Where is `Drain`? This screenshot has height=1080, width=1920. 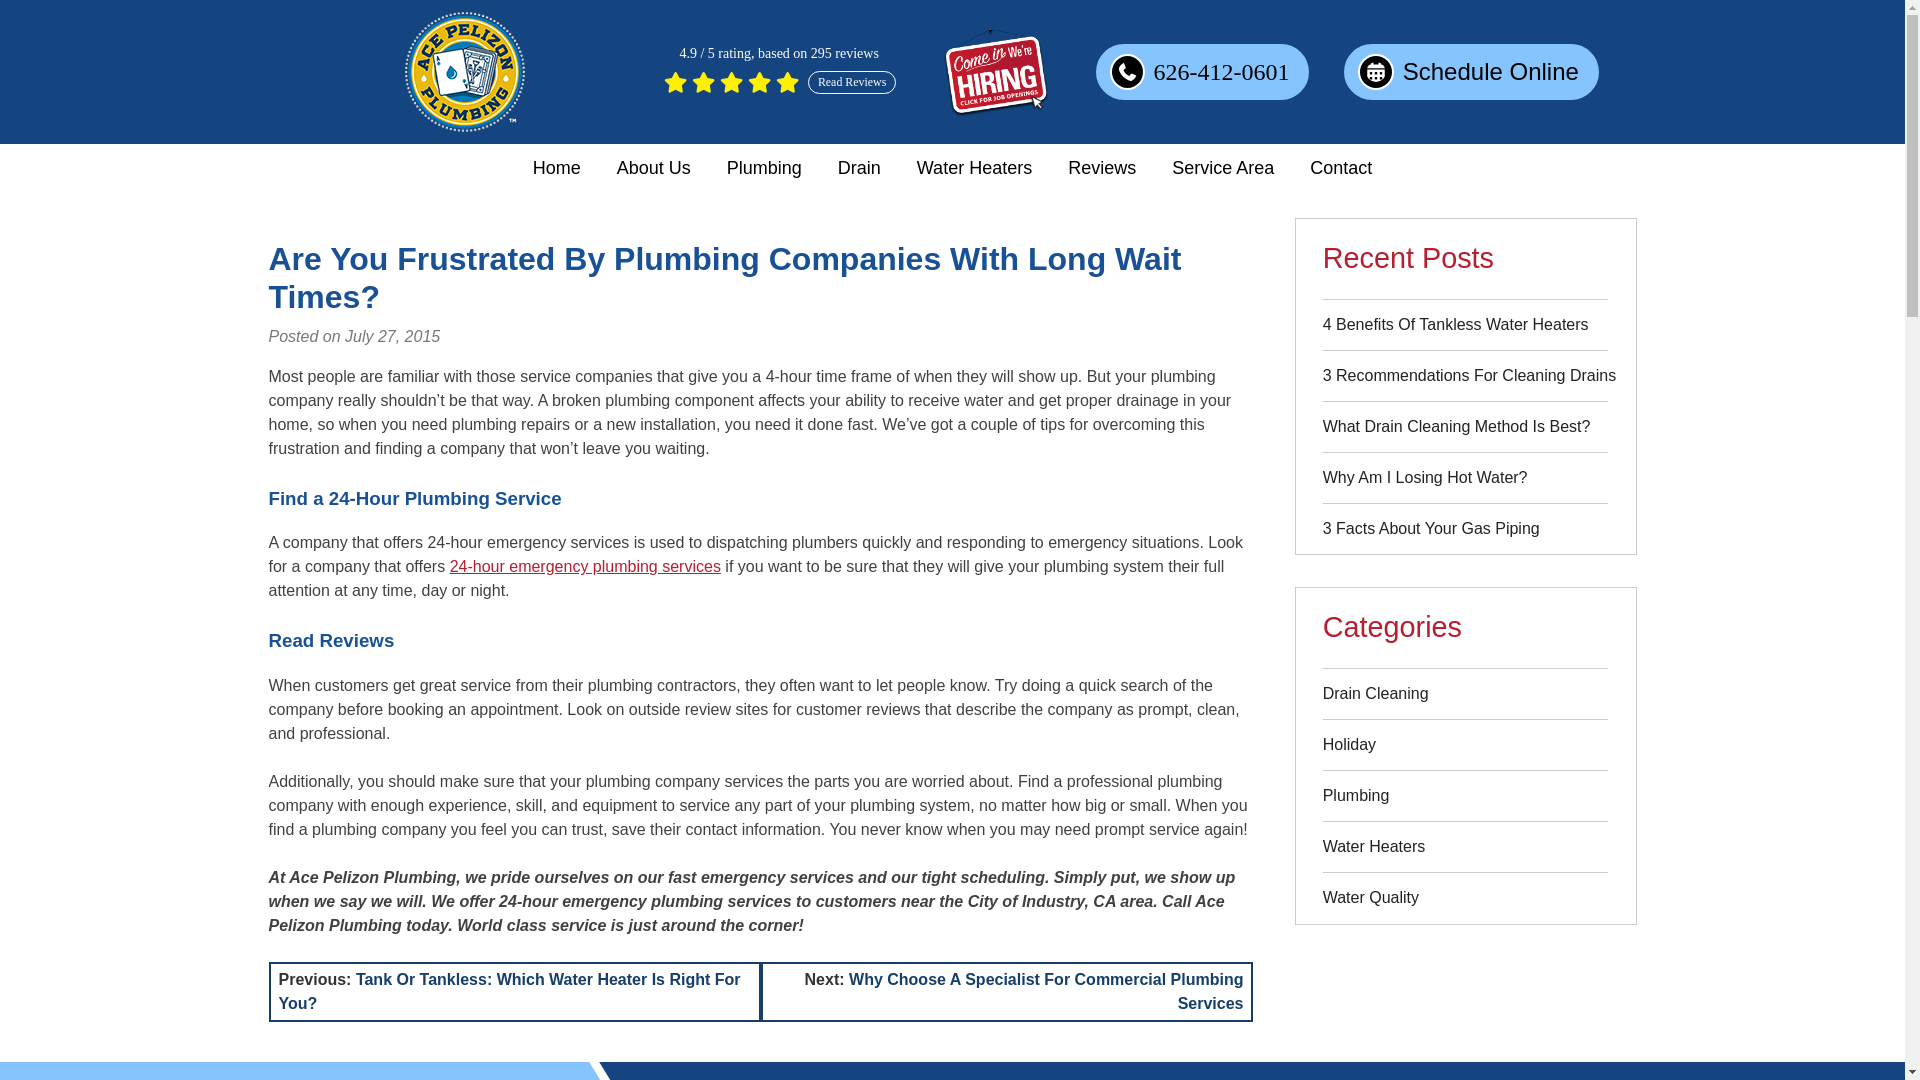
Drain is located at coordinates (858, 168).